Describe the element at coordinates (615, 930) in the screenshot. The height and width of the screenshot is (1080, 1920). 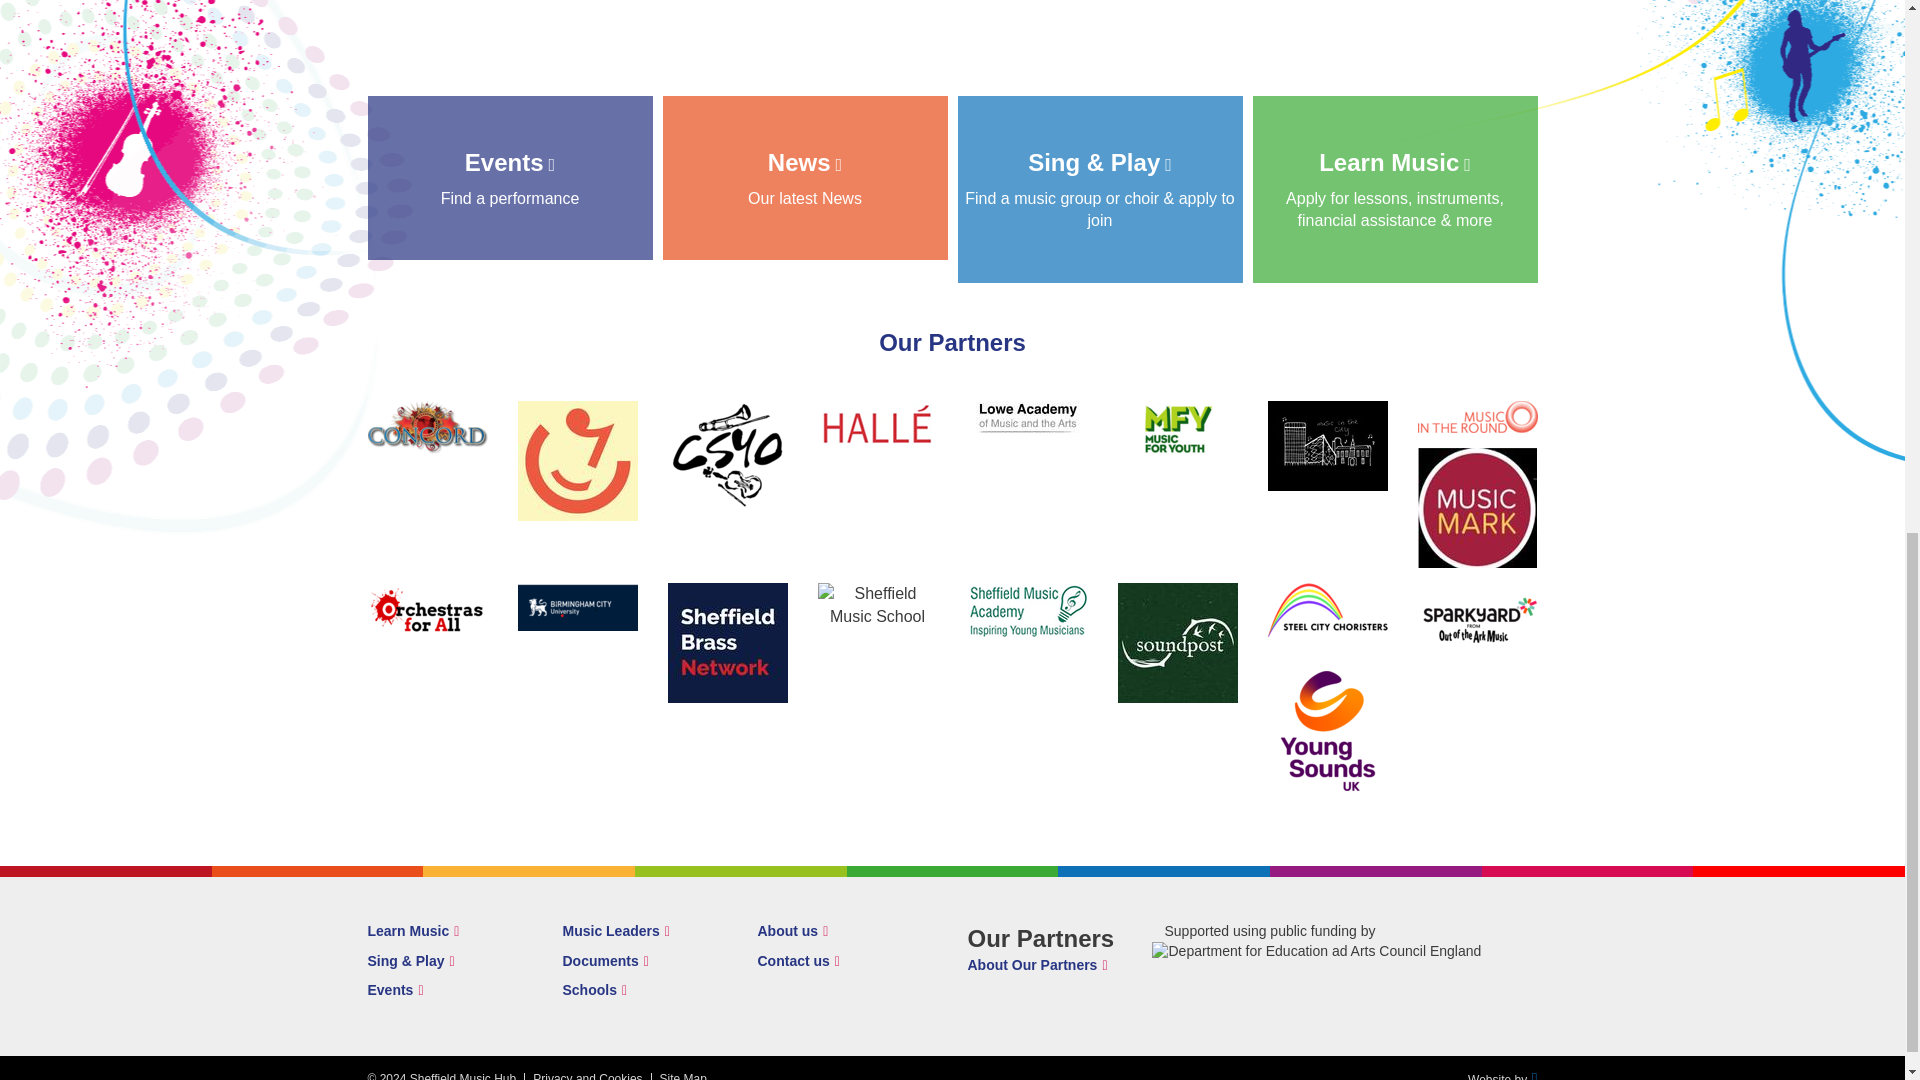
I see `Music Leaders` at that location.